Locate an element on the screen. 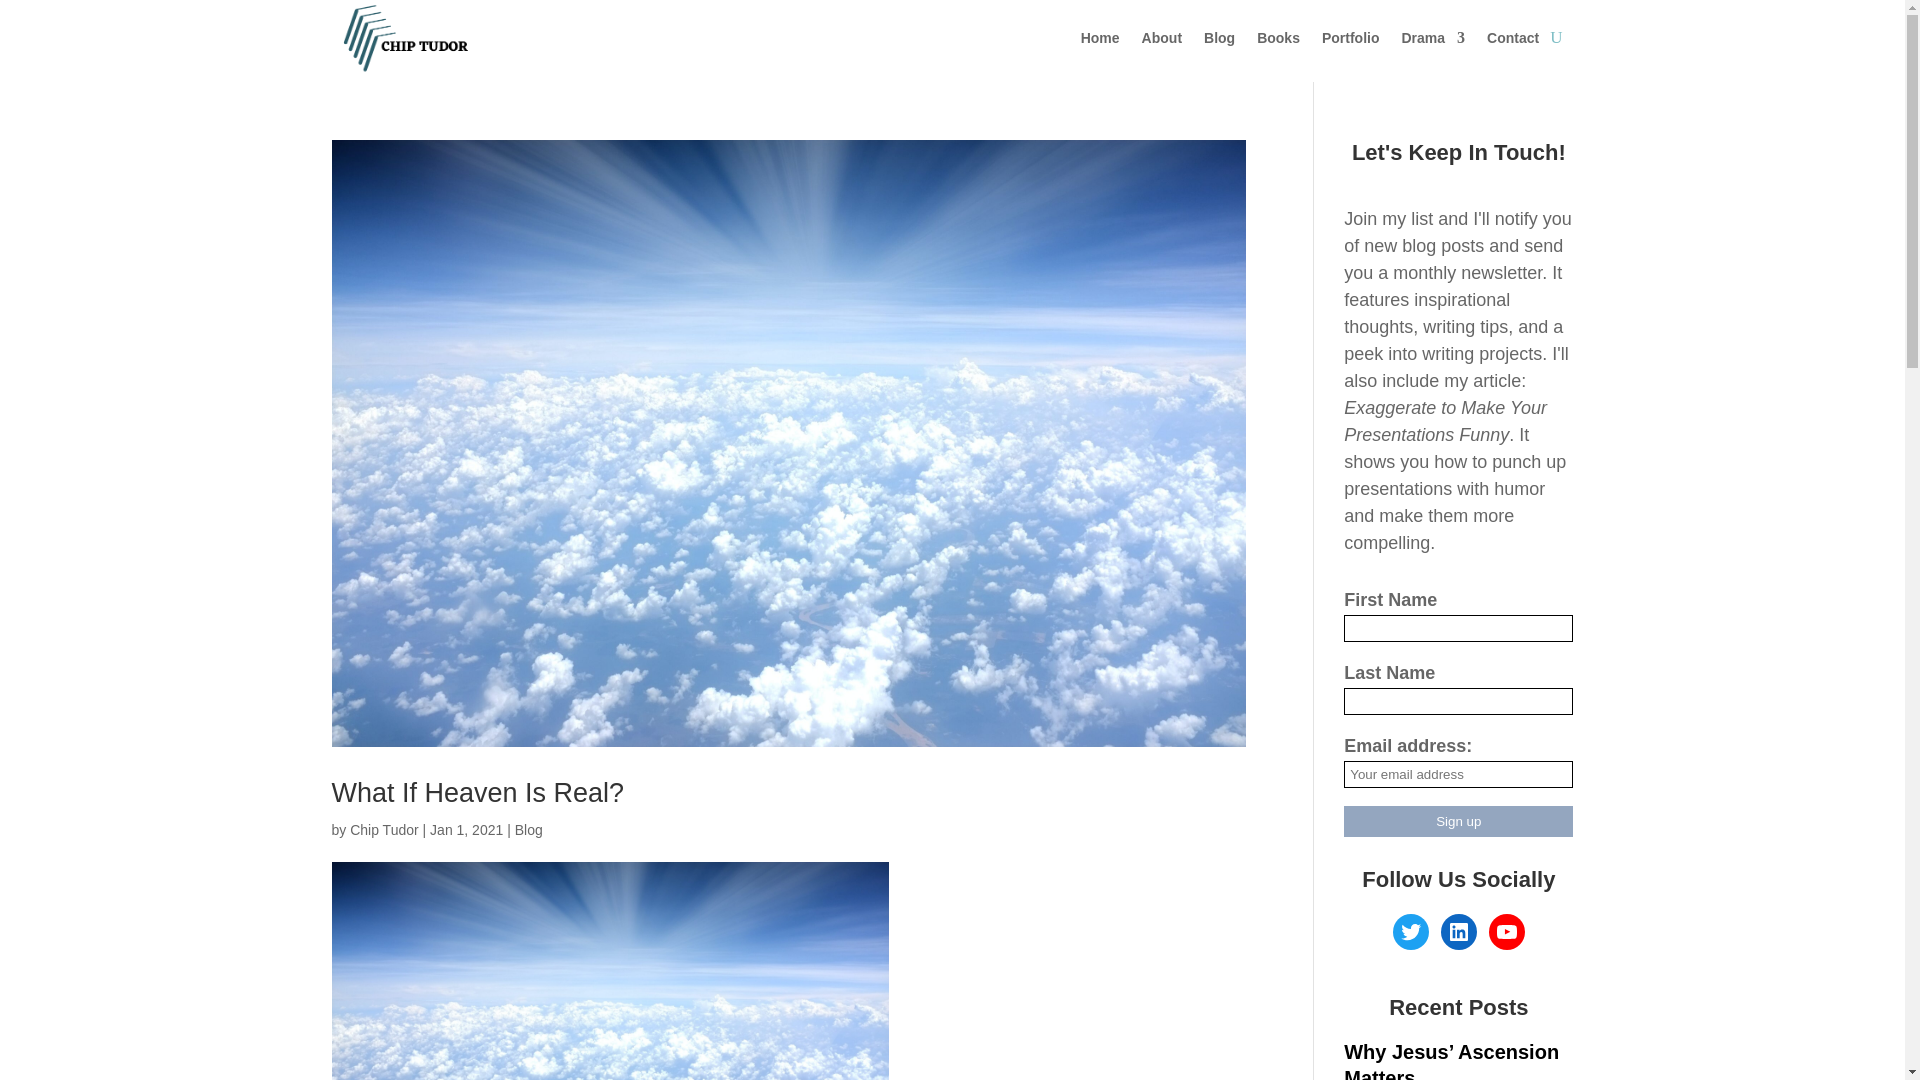  Sign up is located at coordinates (1458, 821).